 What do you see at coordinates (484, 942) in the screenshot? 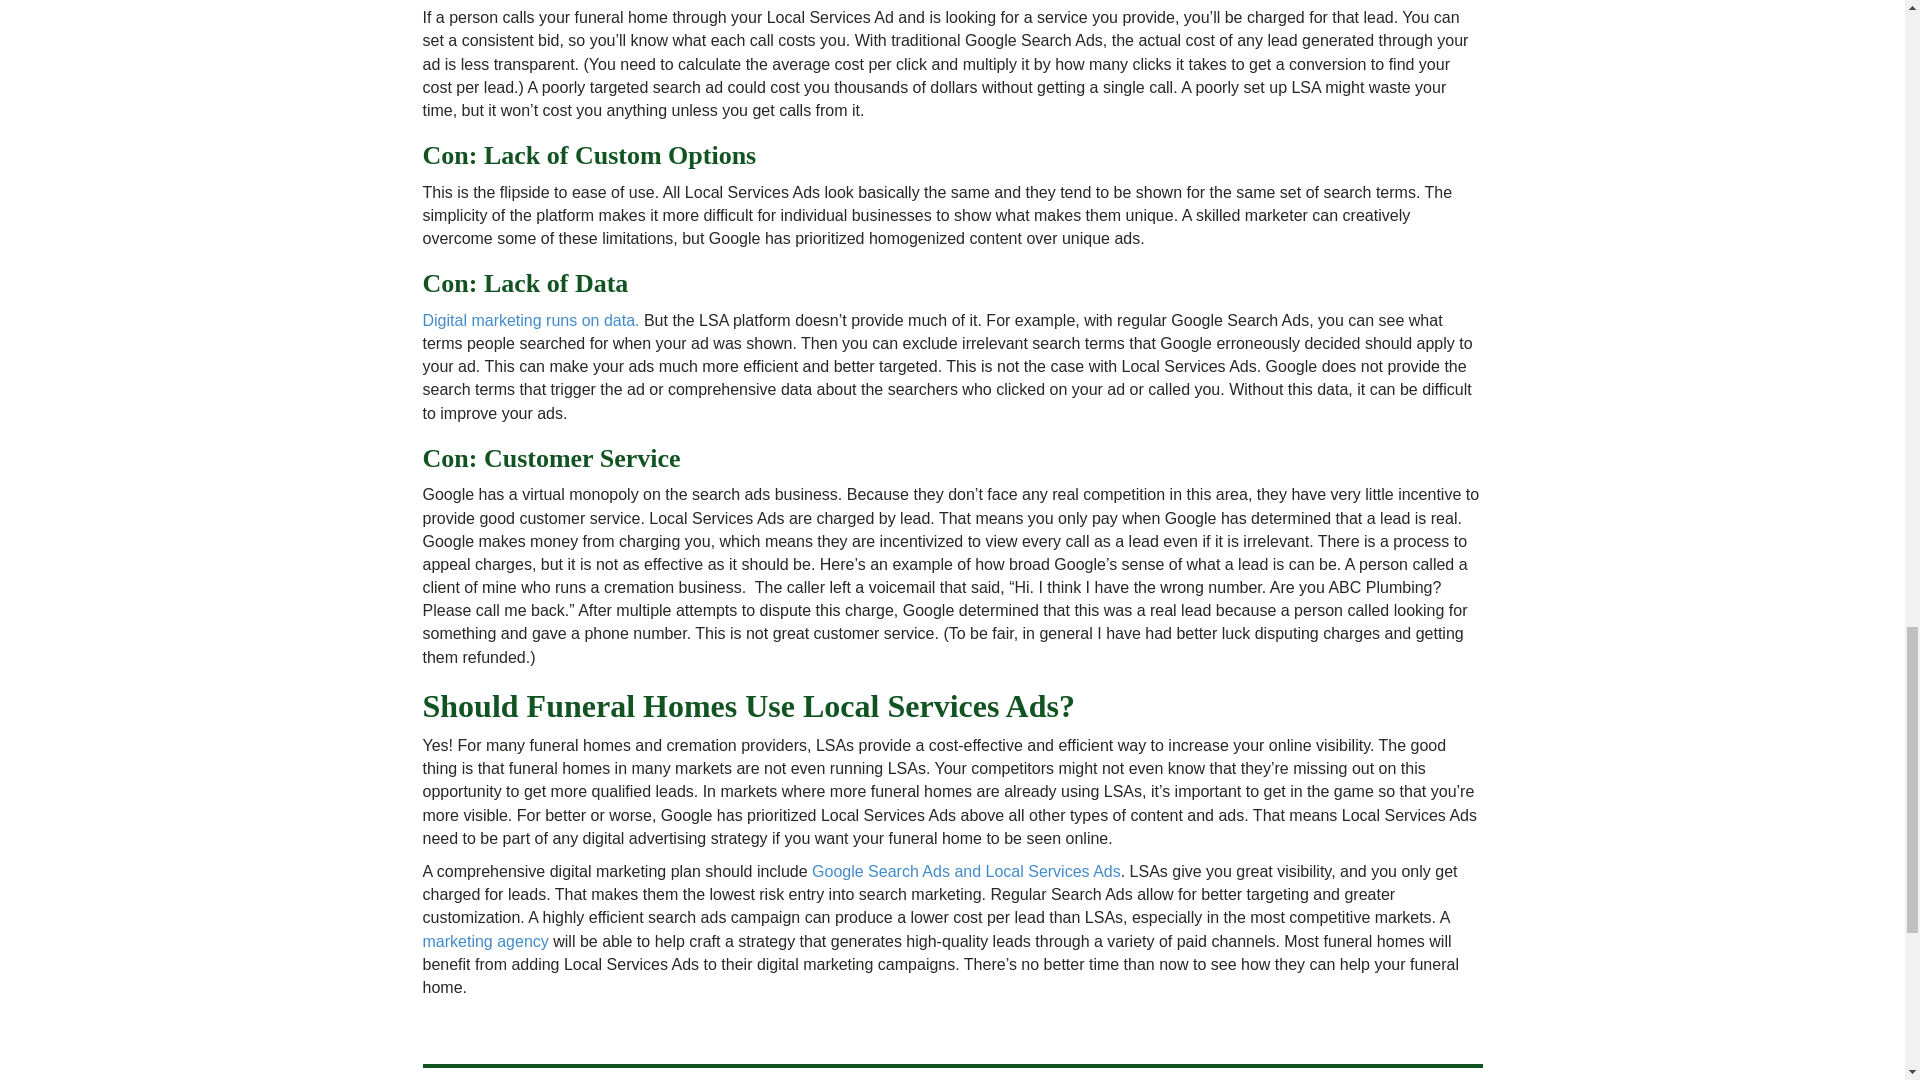
I see `marketing agency` at bounding box center [484, 942].